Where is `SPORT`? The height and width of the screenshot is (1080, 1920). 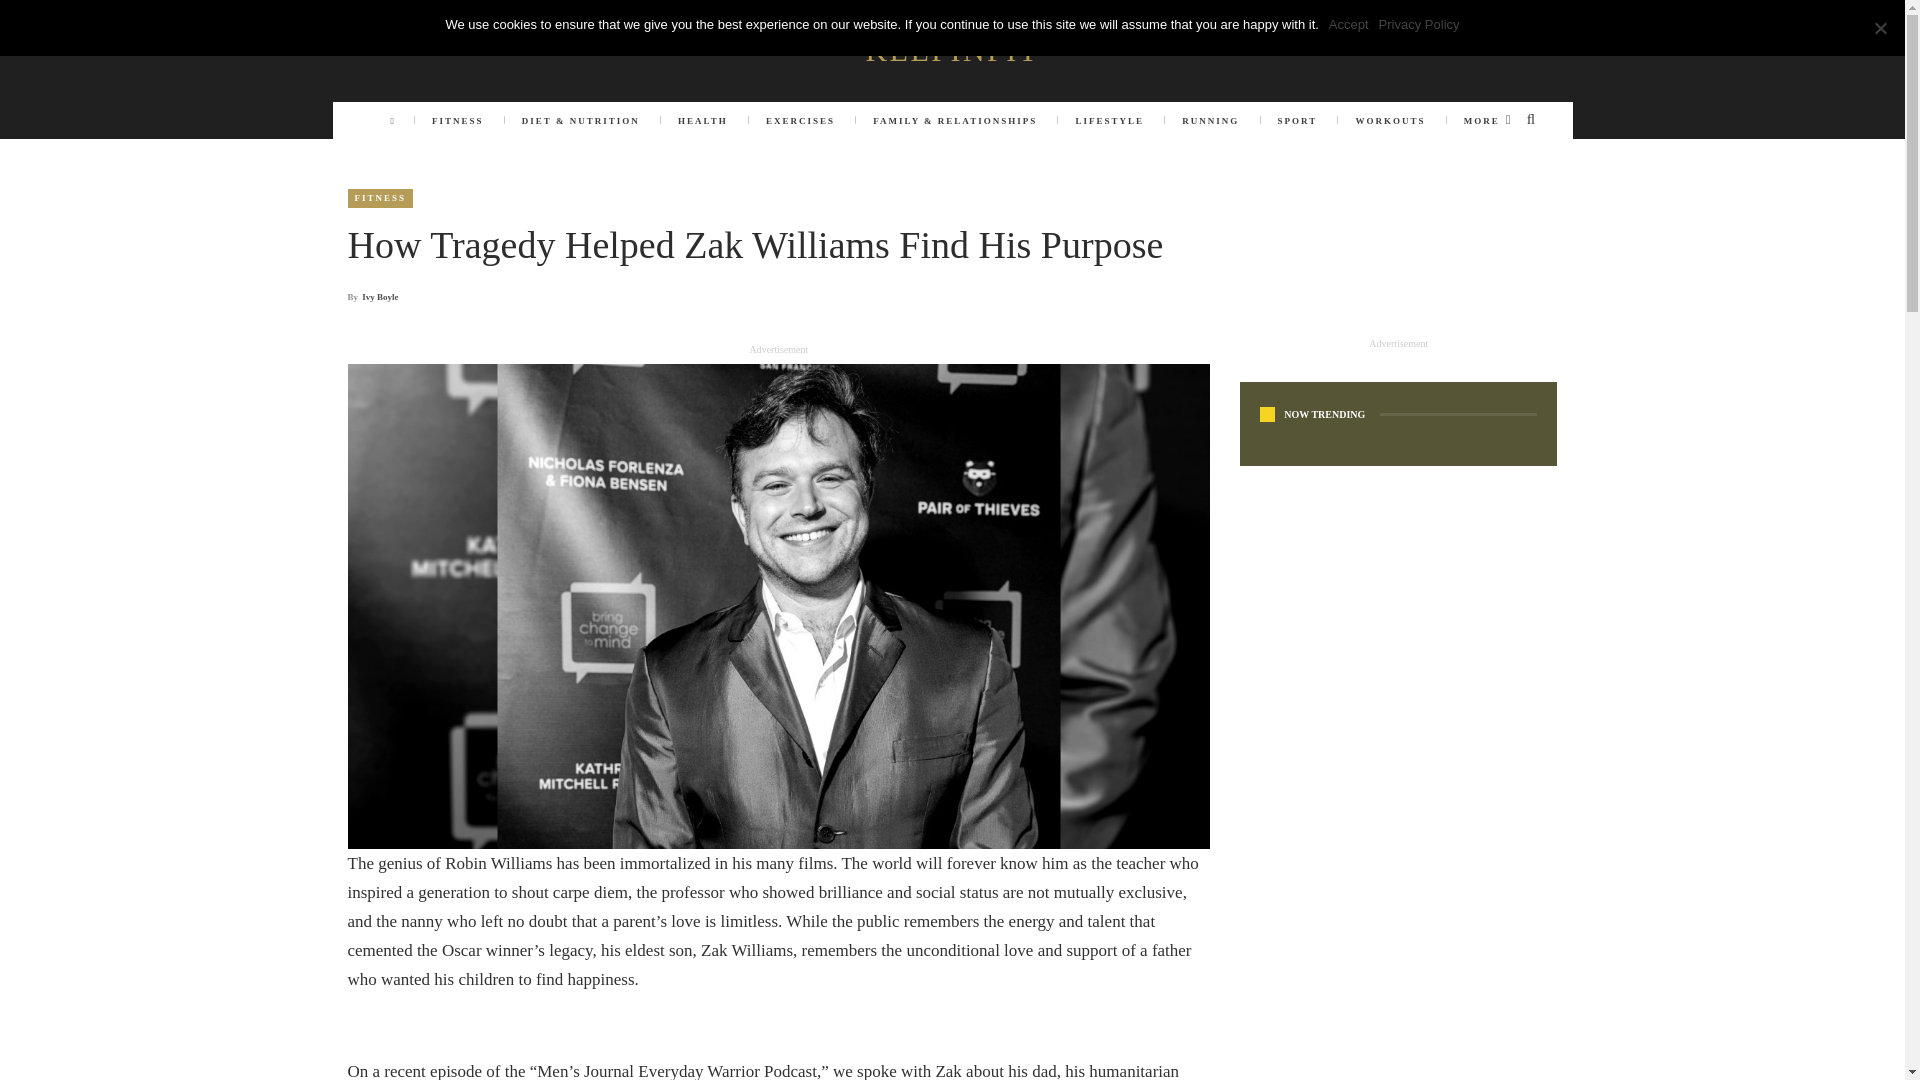 SPORT is located at coordinates (1296, 120).